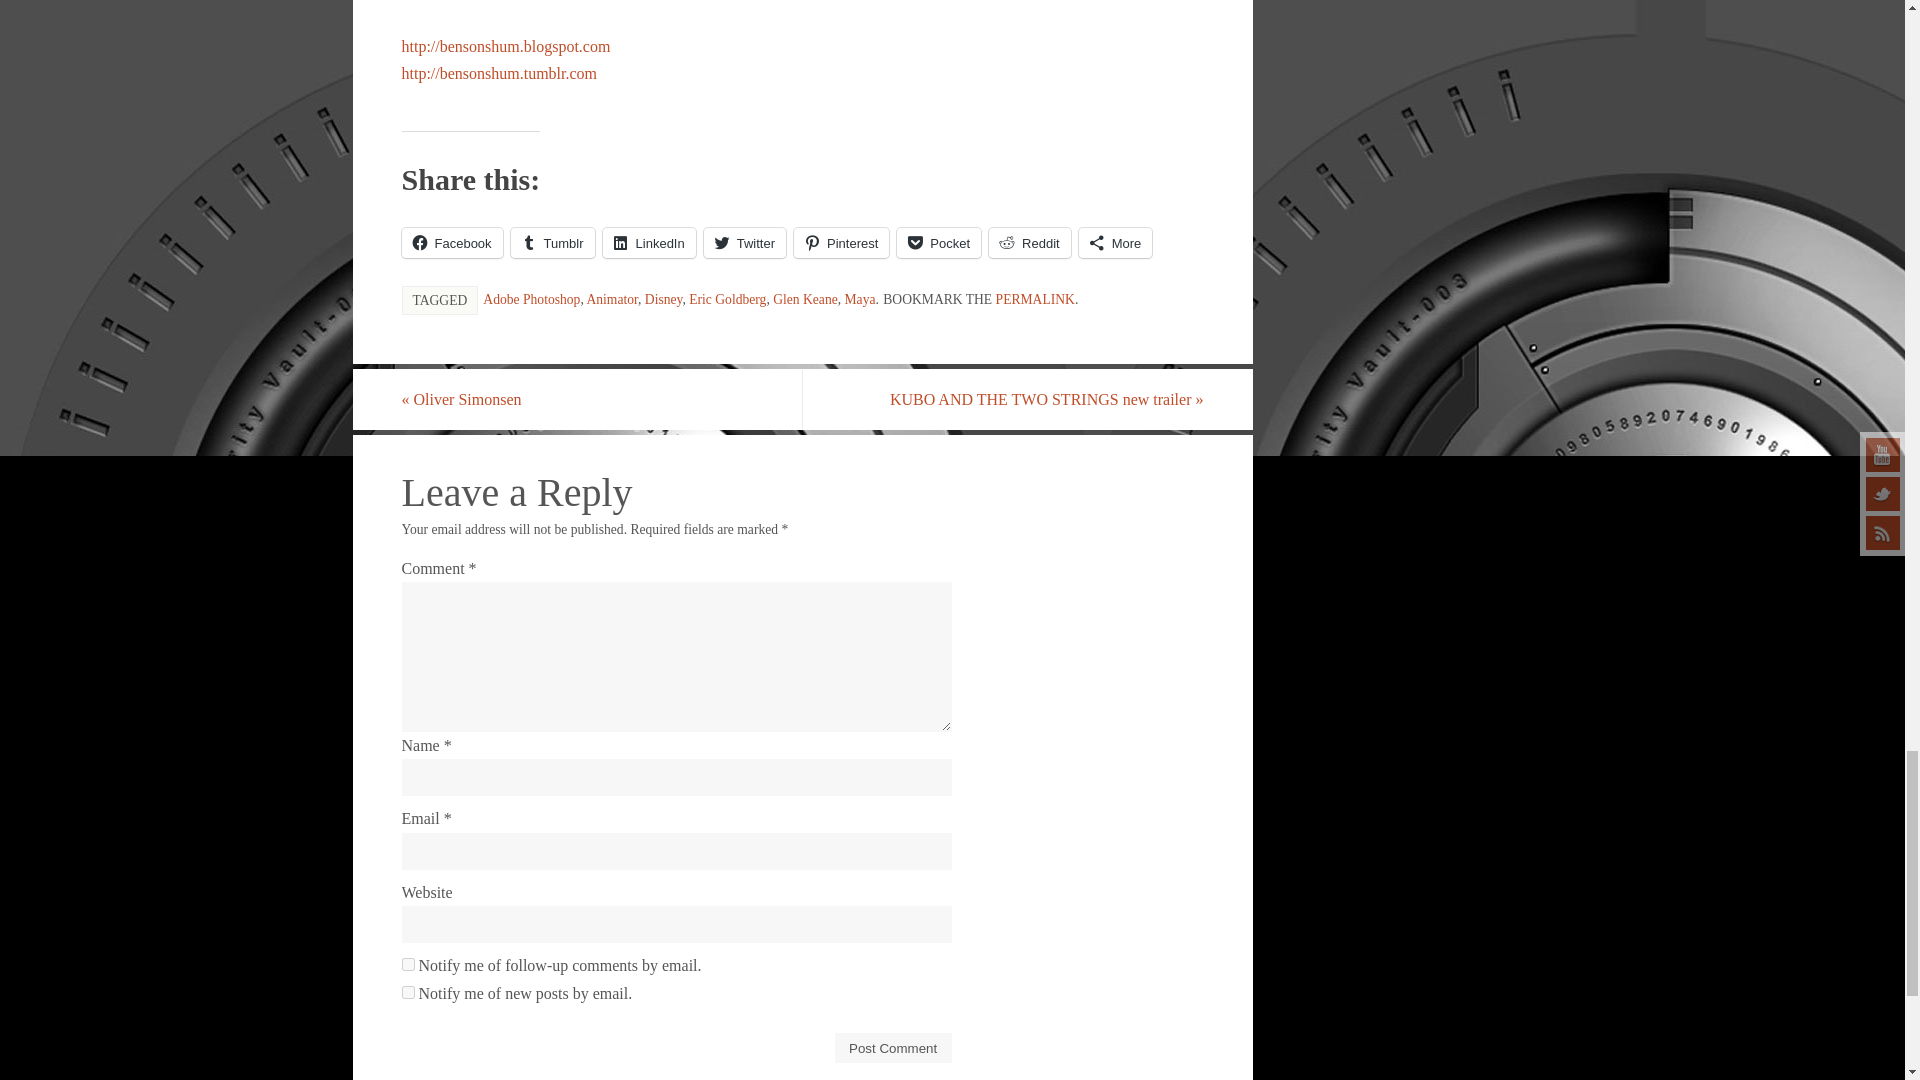  Describe the element at coordinates (408, 964) in the screenshot. I see `subscribe` at that location.